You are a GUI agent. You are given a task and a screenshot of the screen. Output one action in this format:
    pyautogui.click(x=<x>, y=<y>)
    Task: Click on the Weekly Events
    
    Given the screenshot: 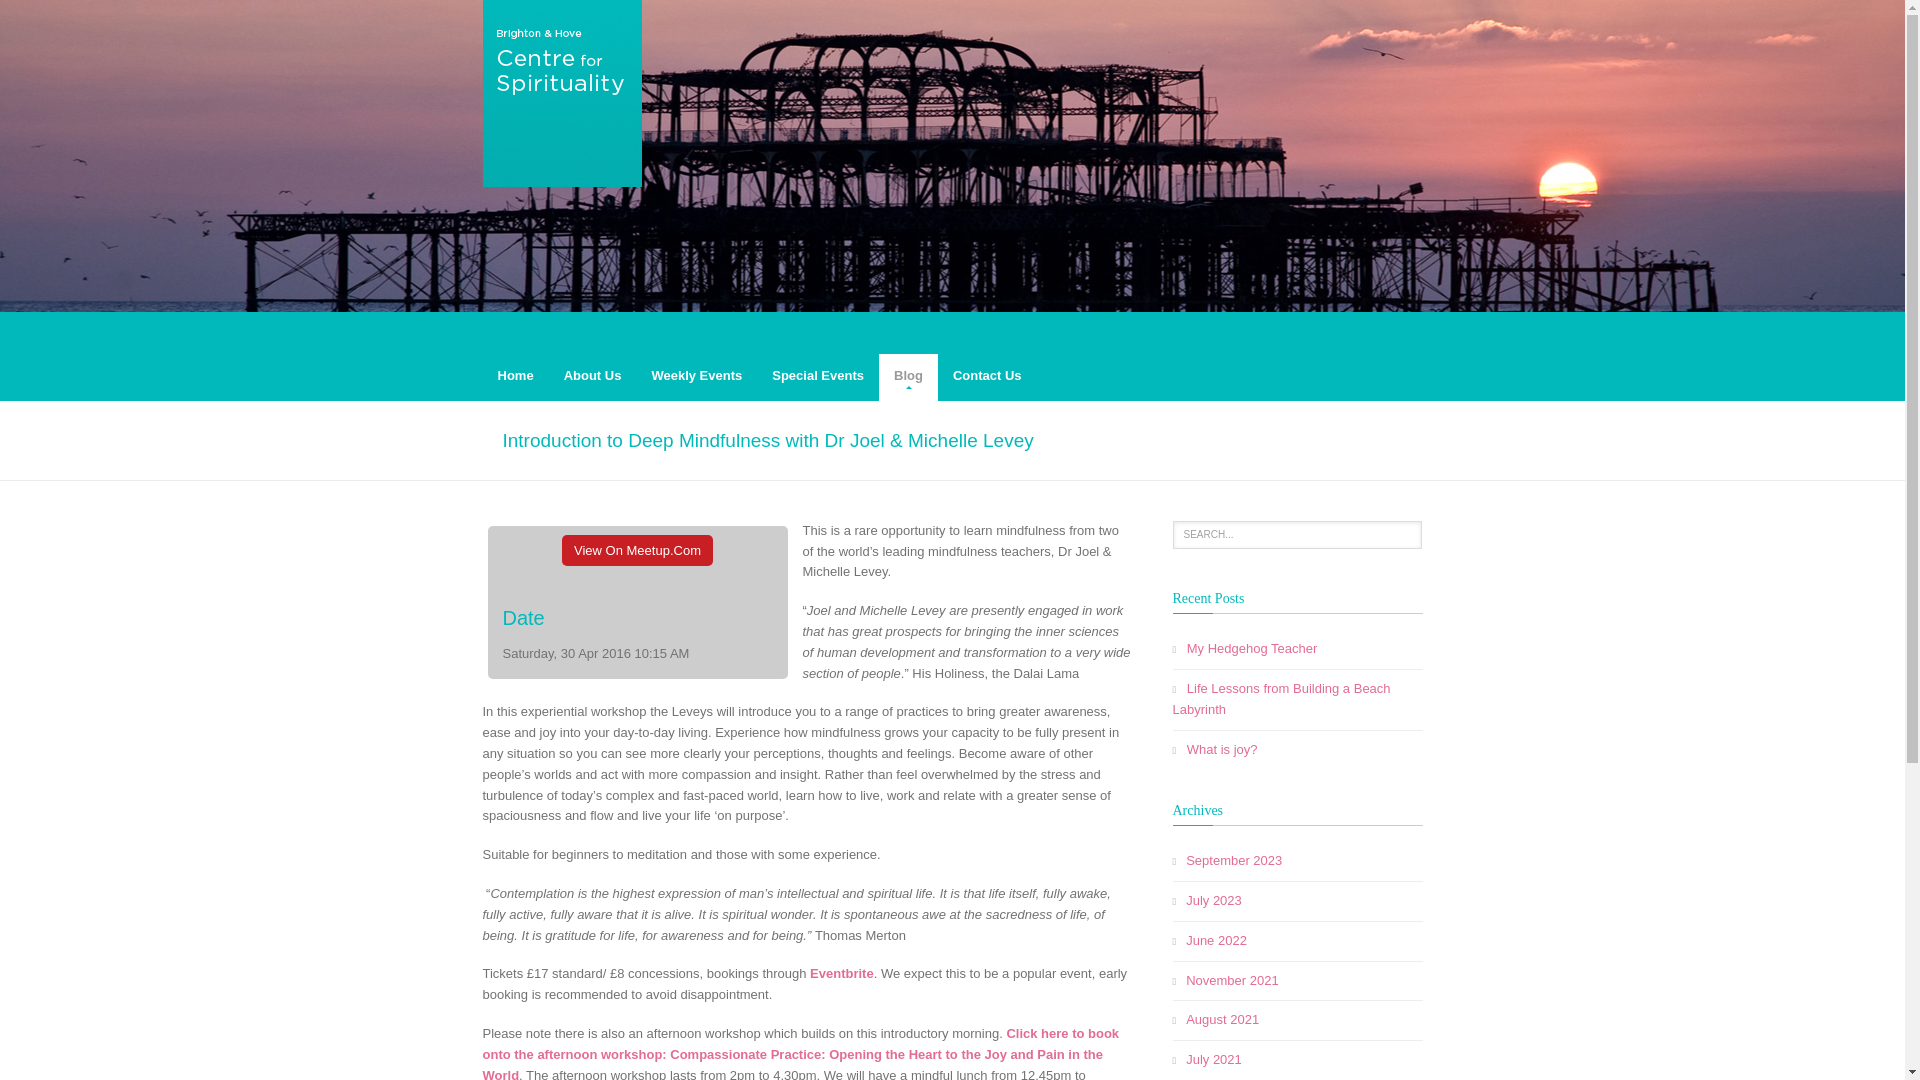 What is the action you would take?
    pyautogui.click(x=696, y=369)
    